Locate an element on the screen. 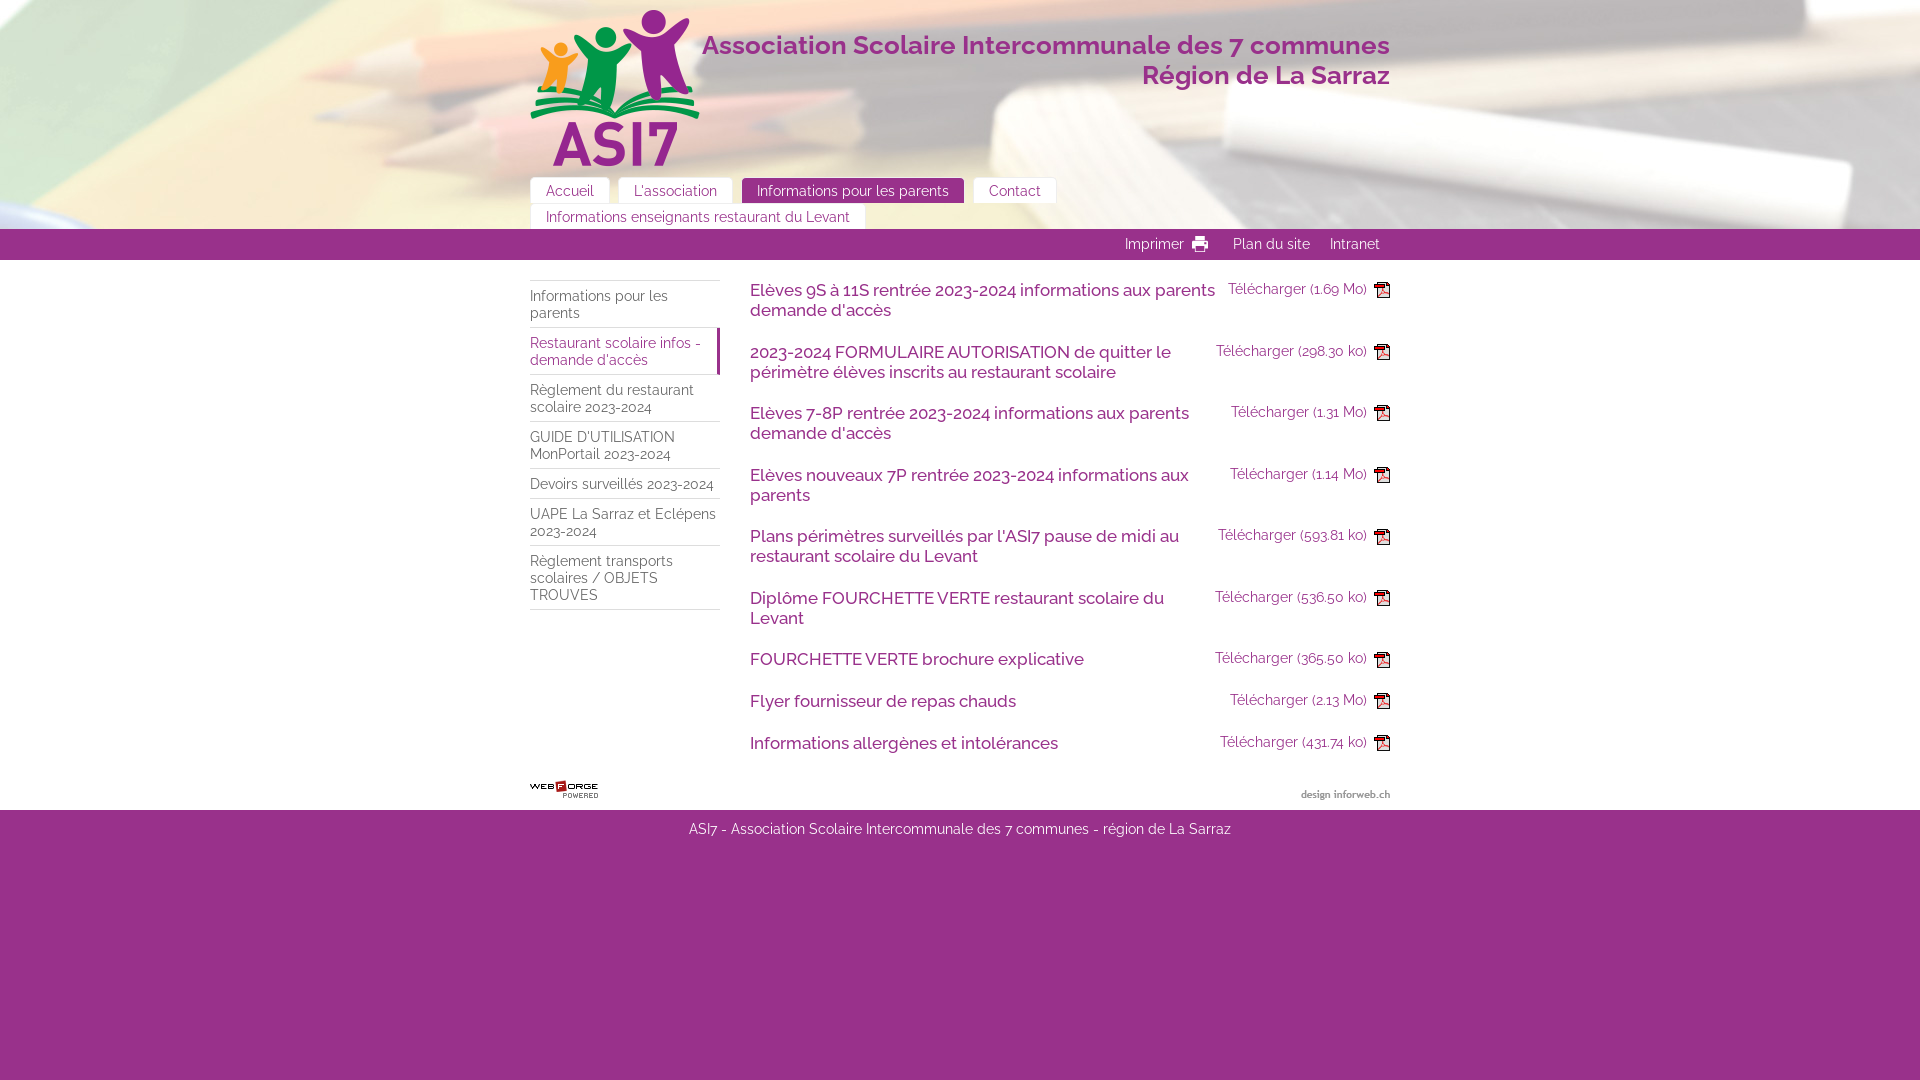 The image size is (1920, 1080). GUIDE D'UTILISATION MonPortail 2023-2024 is located at coordinates (625, 446).